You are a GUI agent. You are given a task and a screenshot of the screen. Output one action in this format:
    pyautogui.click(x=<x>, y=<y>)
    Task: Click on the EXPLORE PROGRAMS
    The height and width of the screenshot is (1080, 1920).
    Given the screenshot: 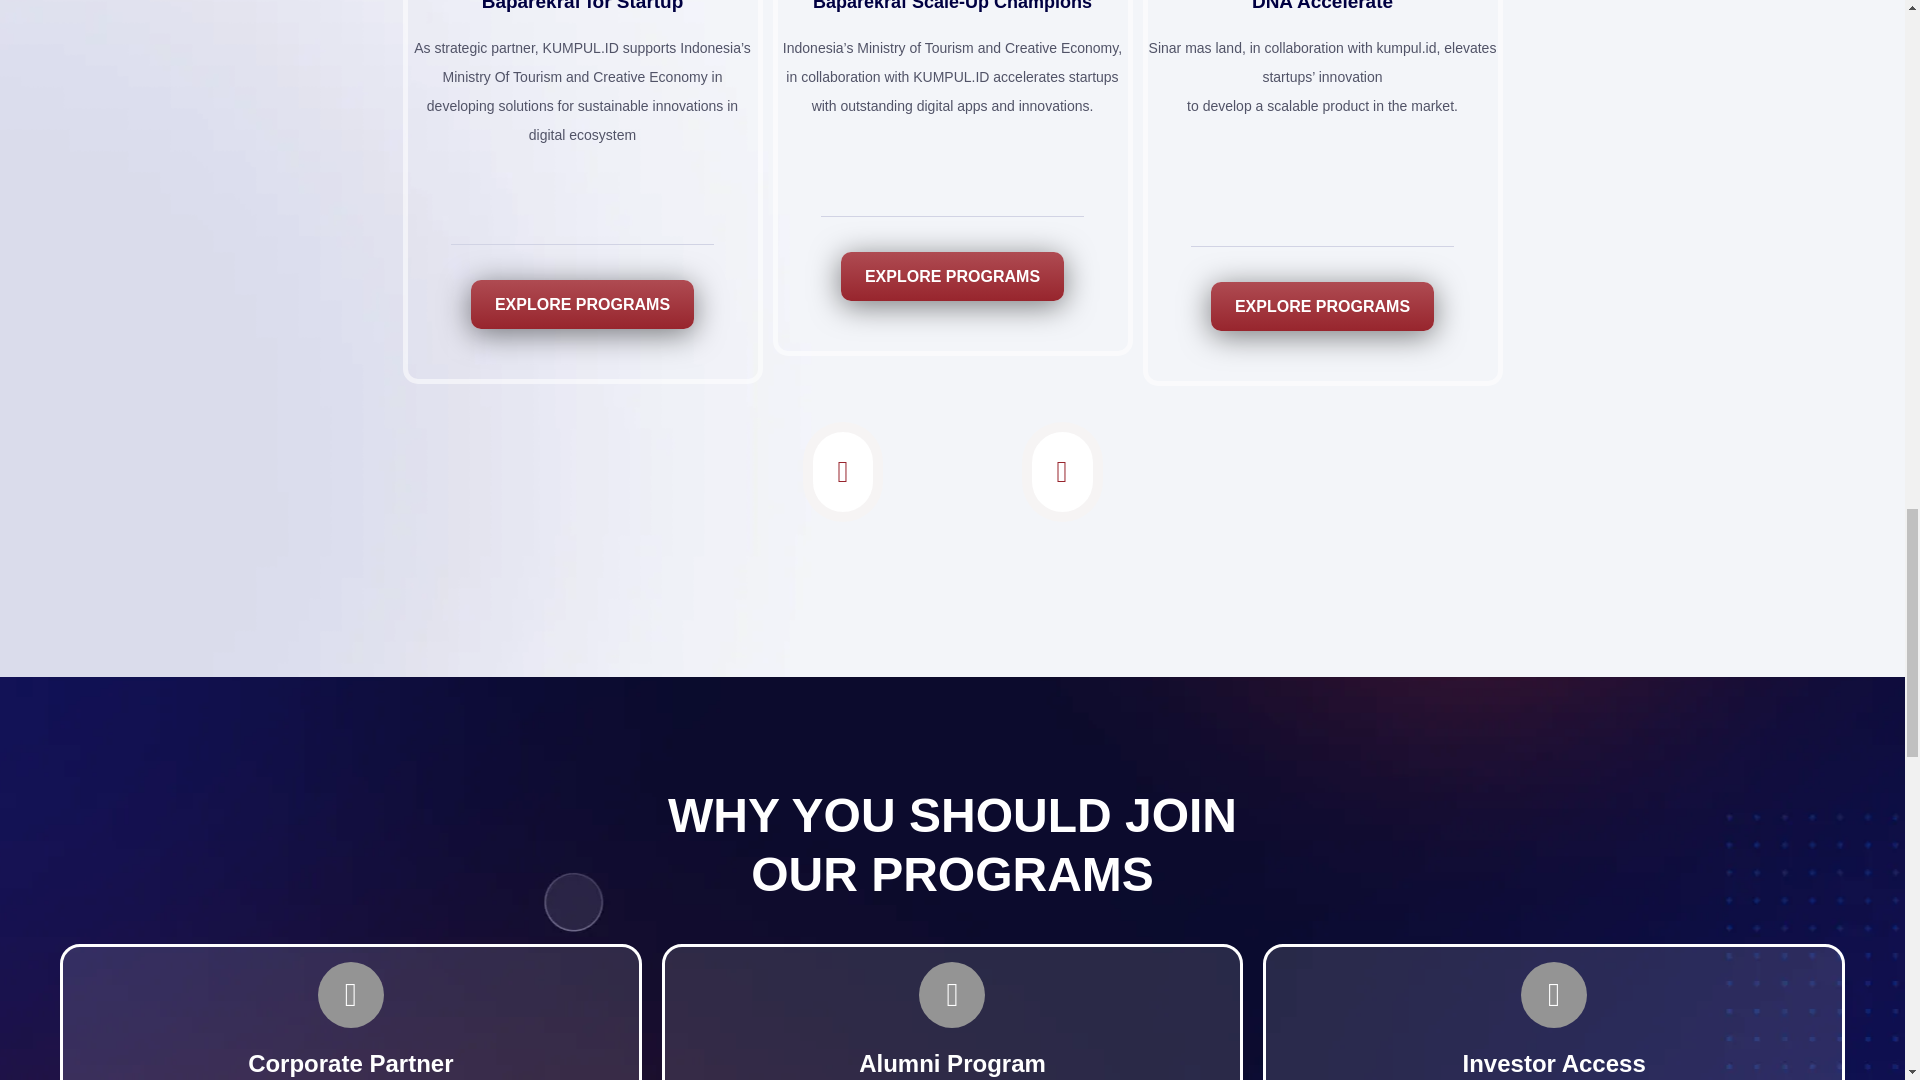 What is the action you would take?
    pyautogui.click(x=1322, y=306)
    